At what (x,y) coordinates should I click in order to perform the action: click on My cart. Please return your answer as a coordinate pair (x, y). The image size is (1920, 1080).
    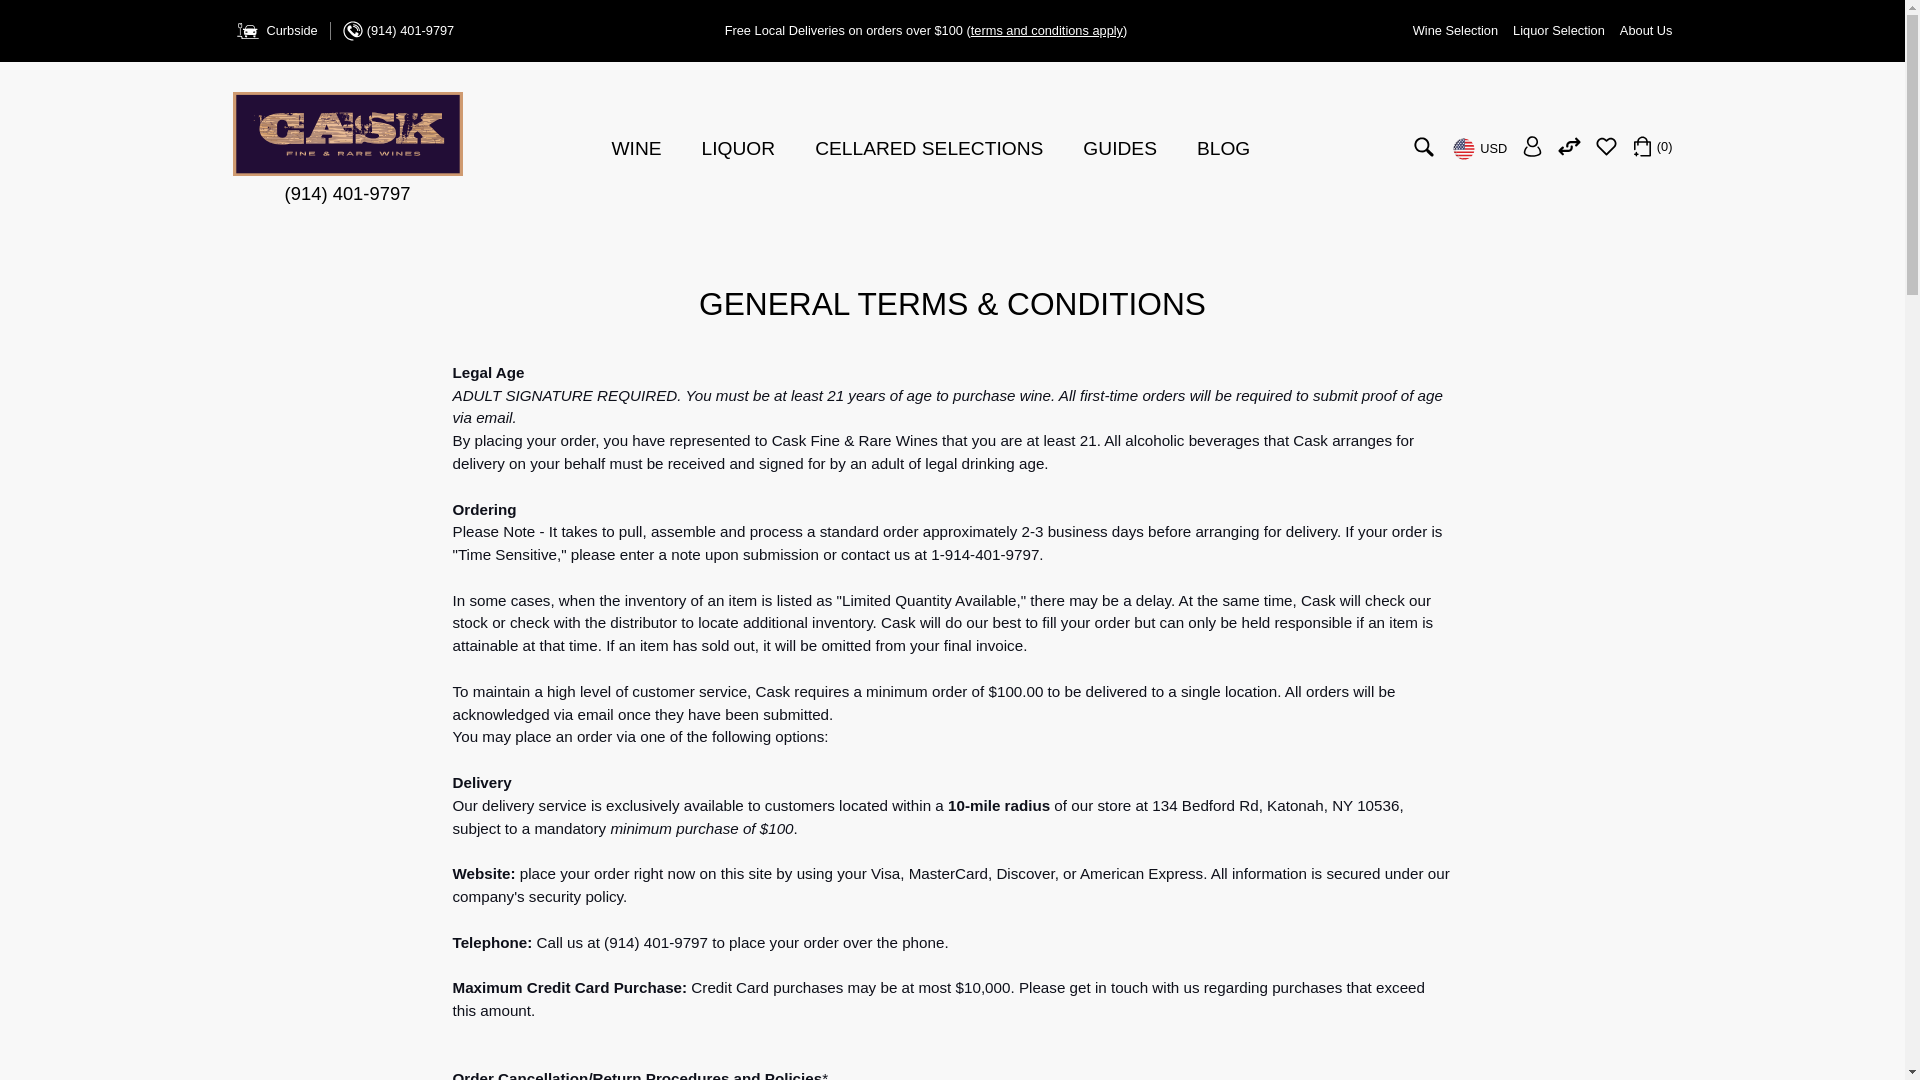
    Looking at the image, I should click on (1652, 146).